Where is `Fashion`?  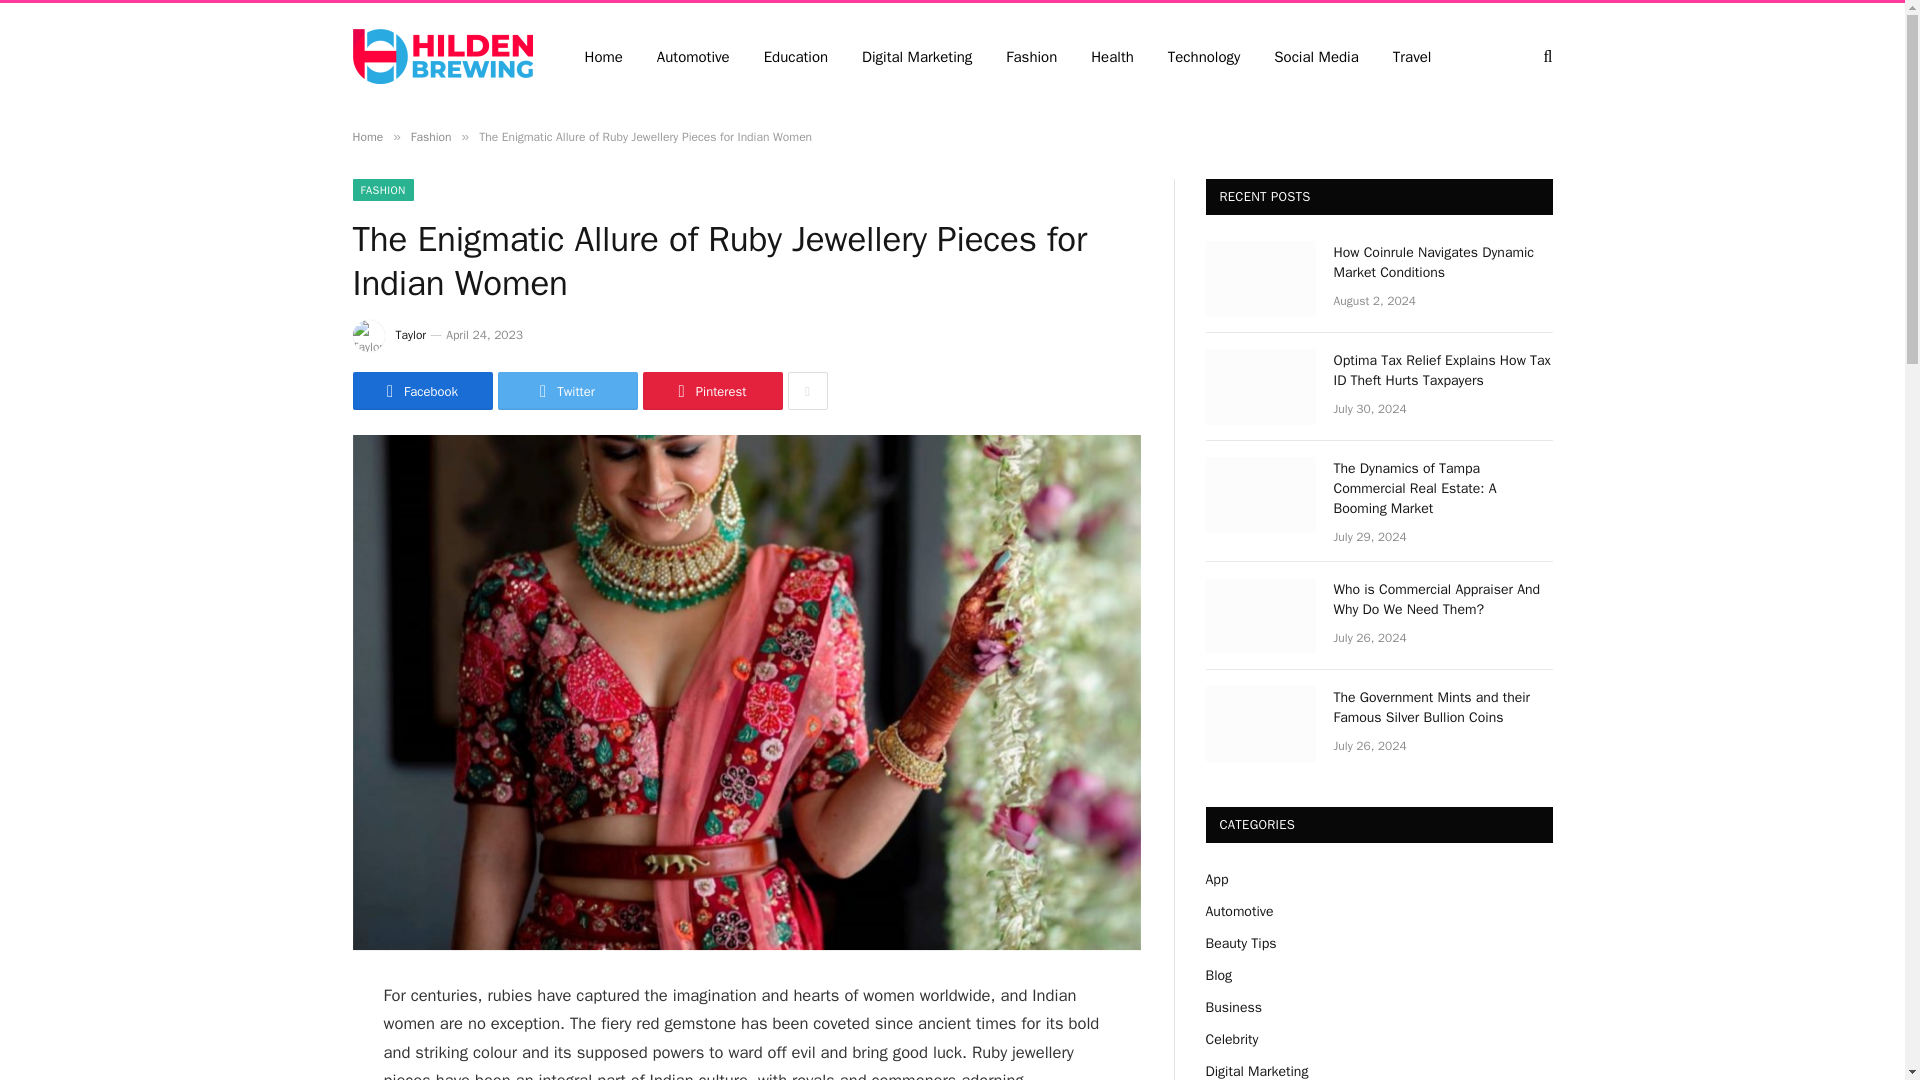 Fashion is located at coordinates (430, 136).